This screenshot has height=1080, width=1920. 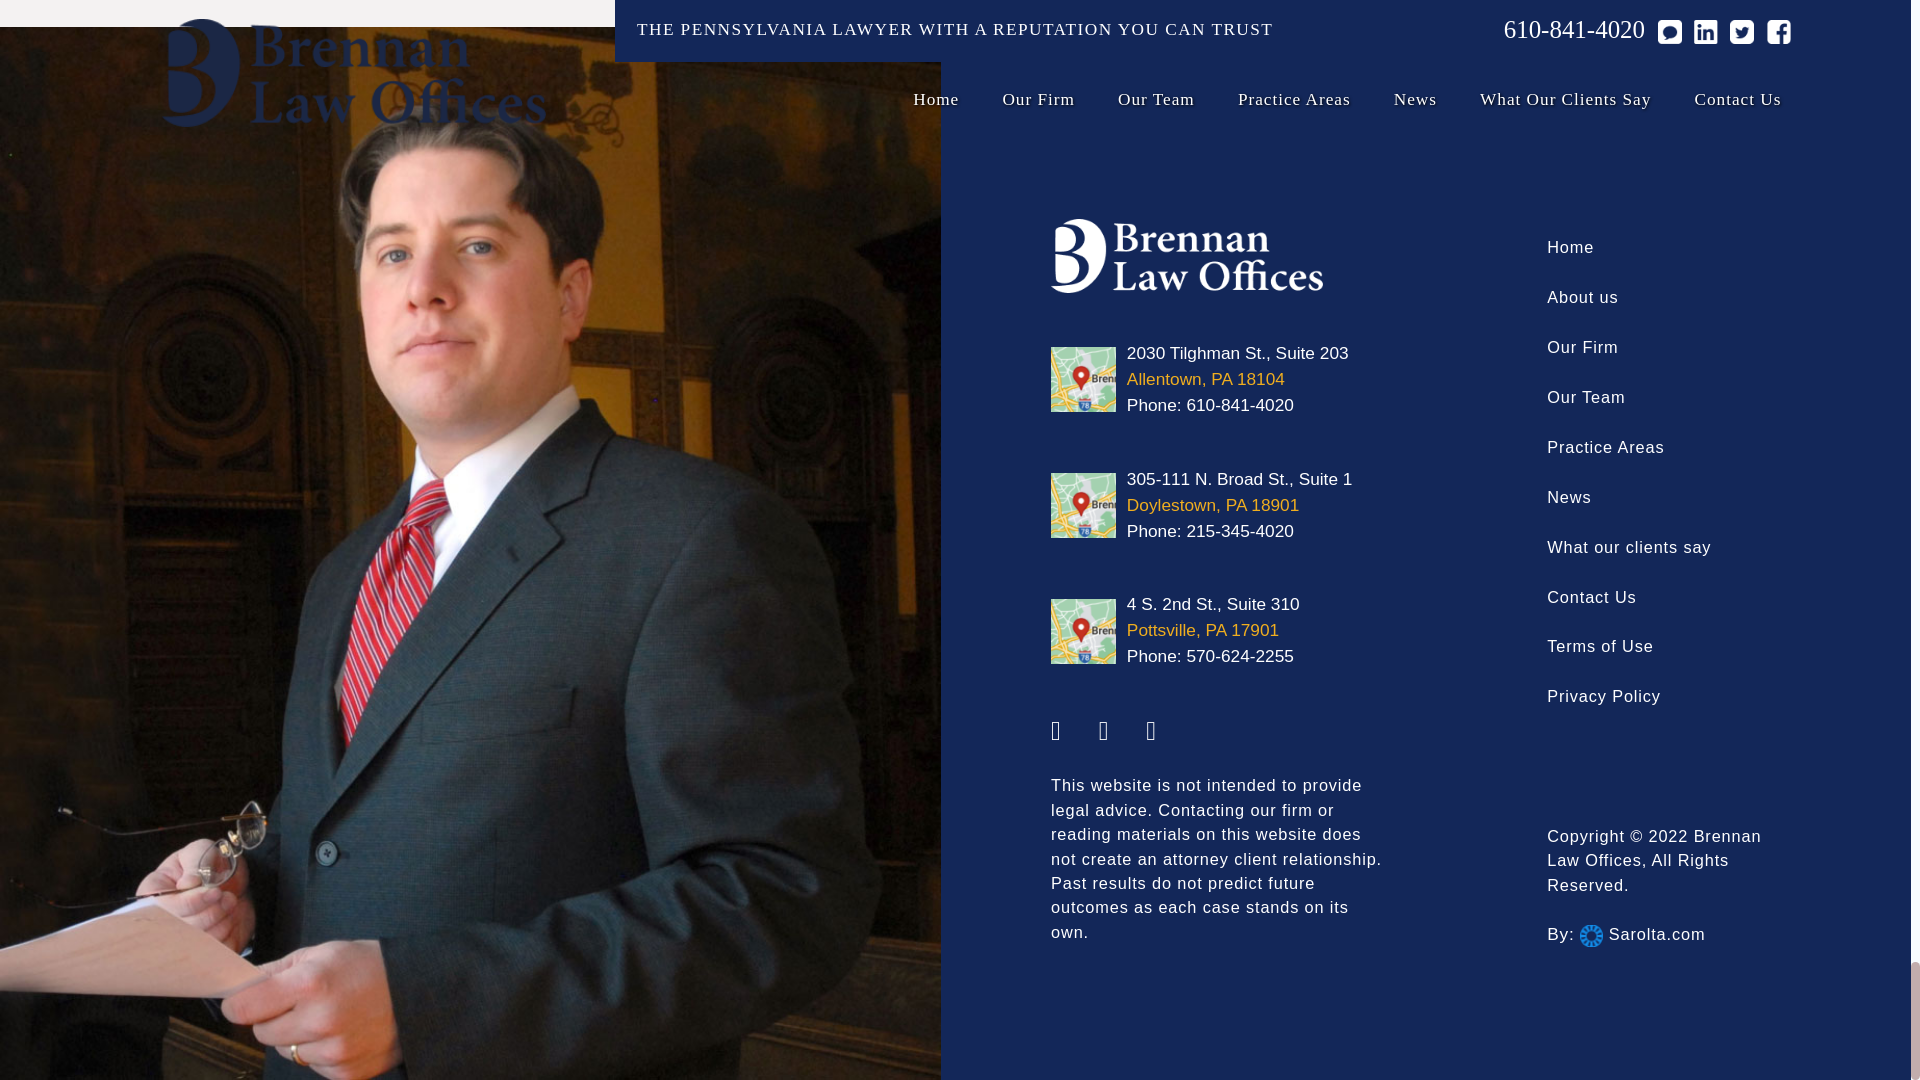 What do you see at coordinates (1582, 347) in the screenshot?
I see `Our Firm` at bounding box center [1582, 347].